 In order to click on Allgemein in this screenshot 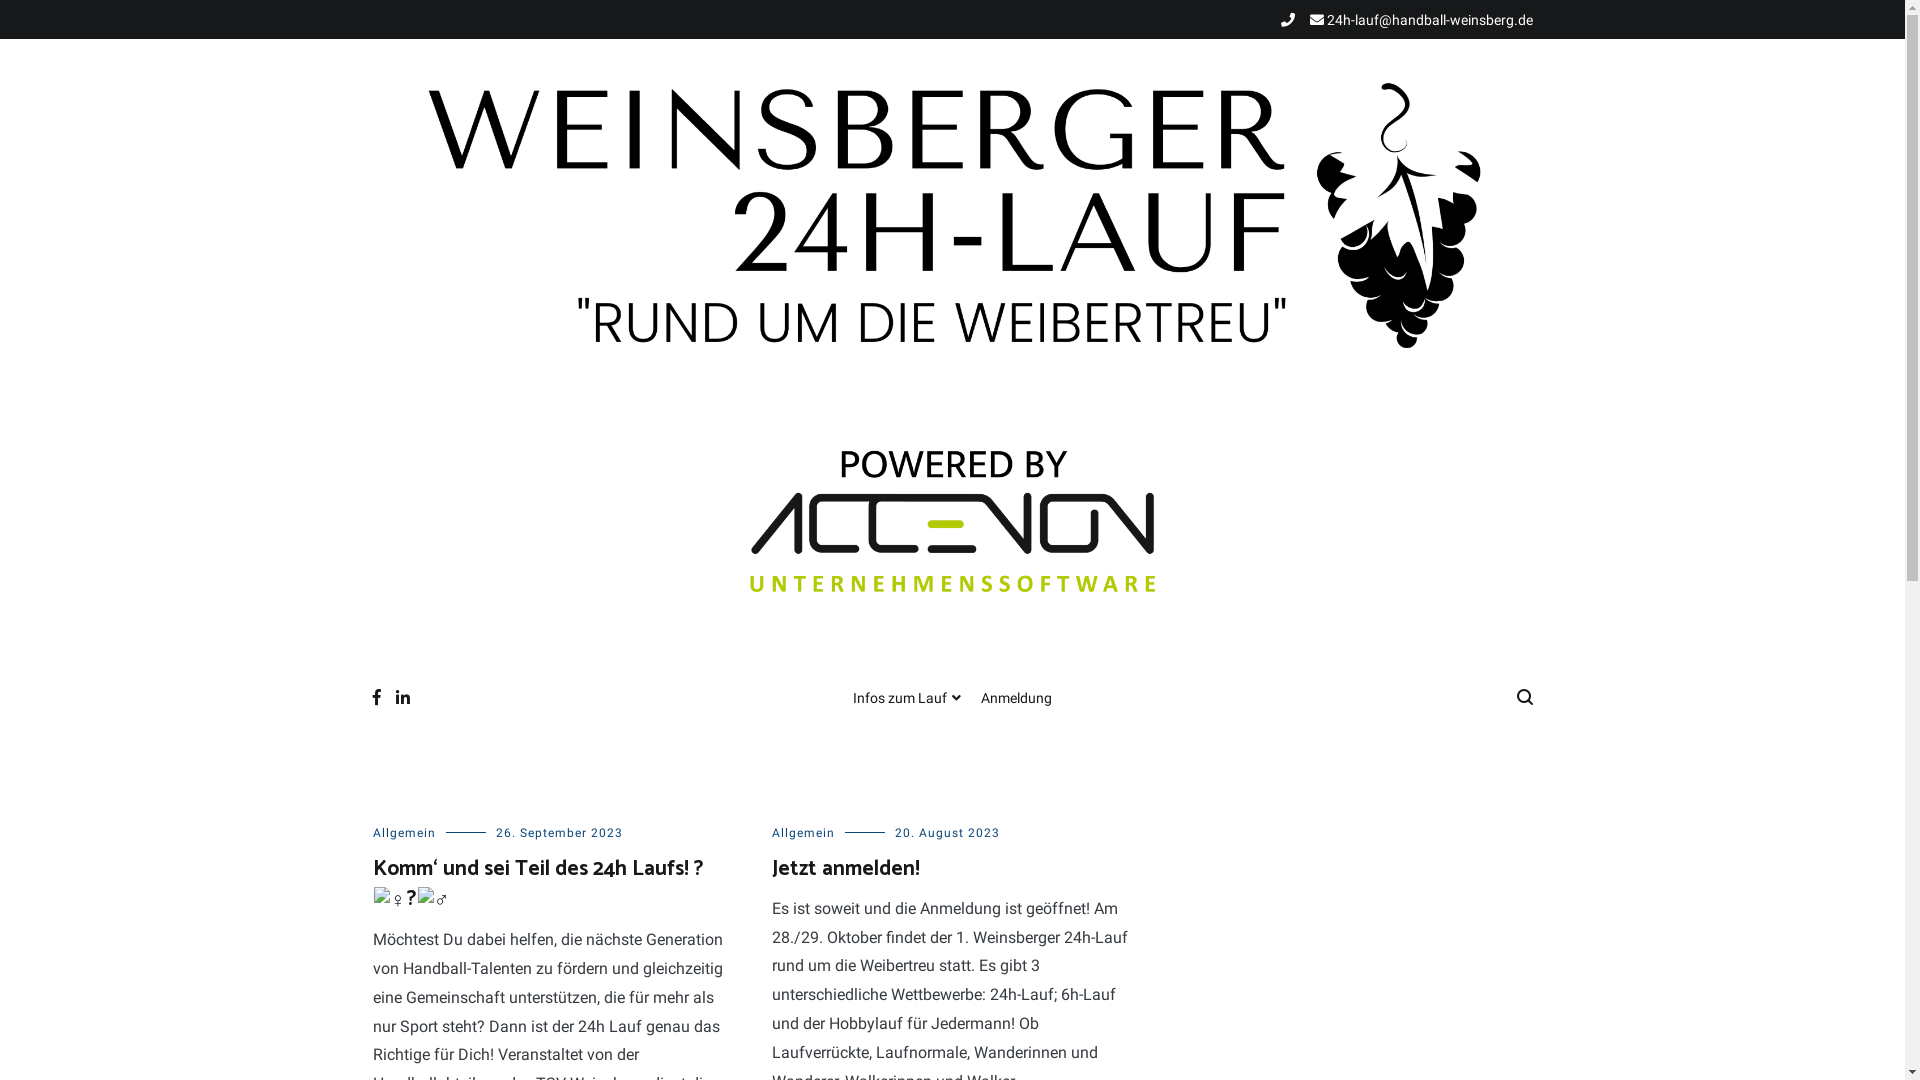, I will do `click(804, 833)`.